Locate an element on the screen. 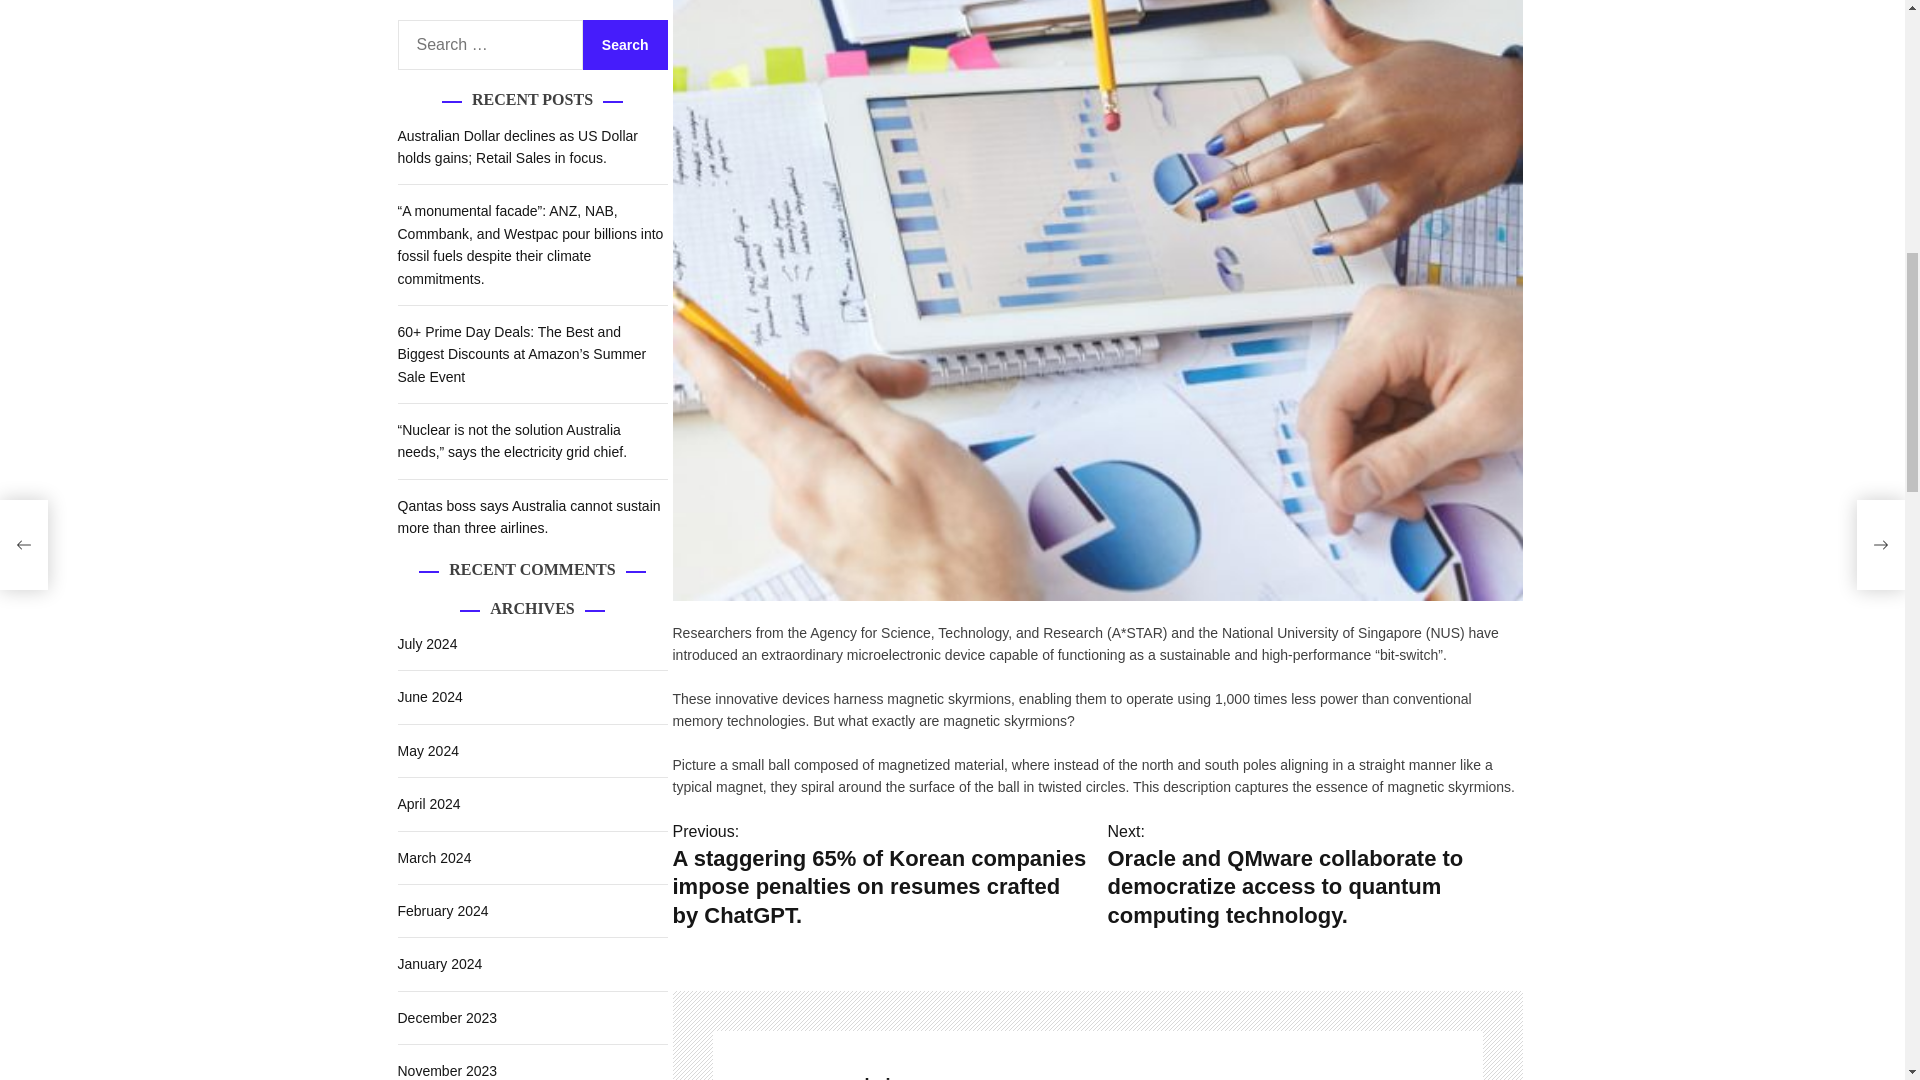 The width and height of the screenshot is (1920, 1080). admin is located at coordinates (770, 1056).